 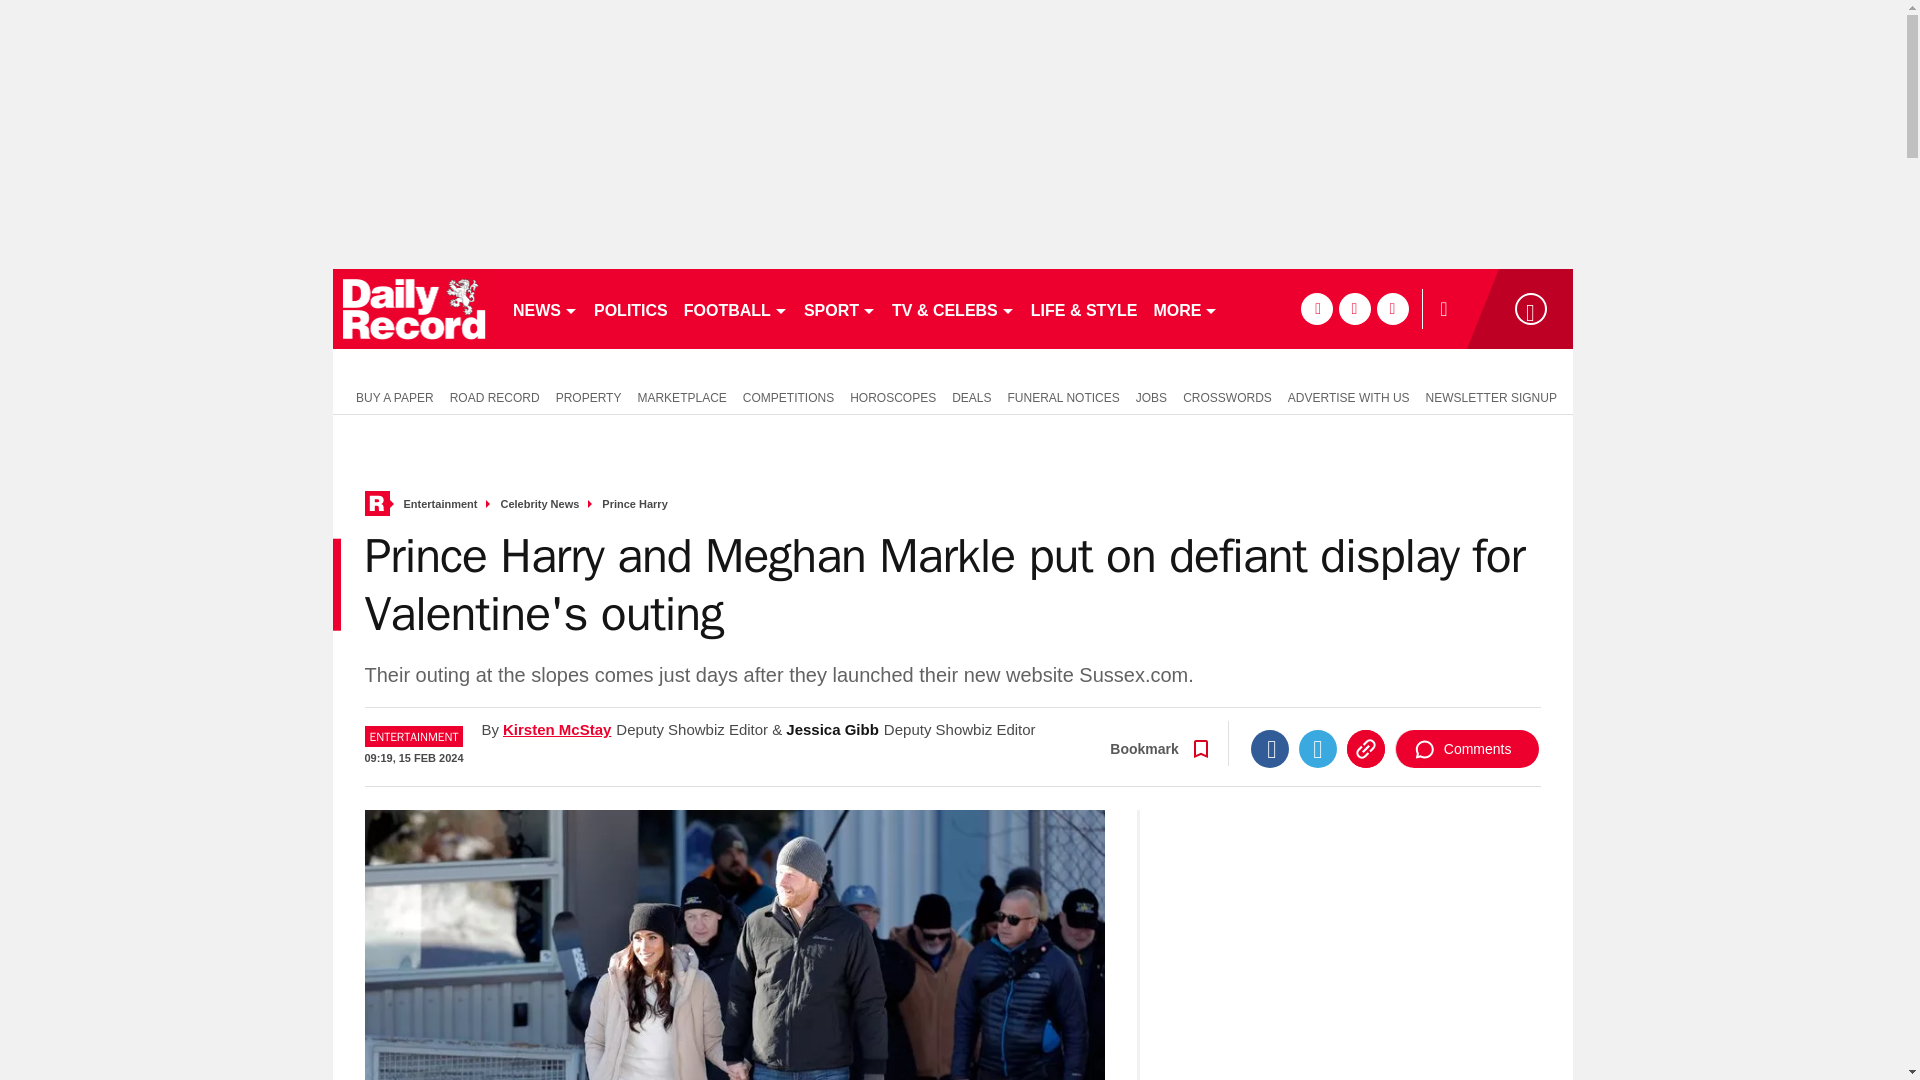 I want to click on Twitter, so click(x=1318, y=748).